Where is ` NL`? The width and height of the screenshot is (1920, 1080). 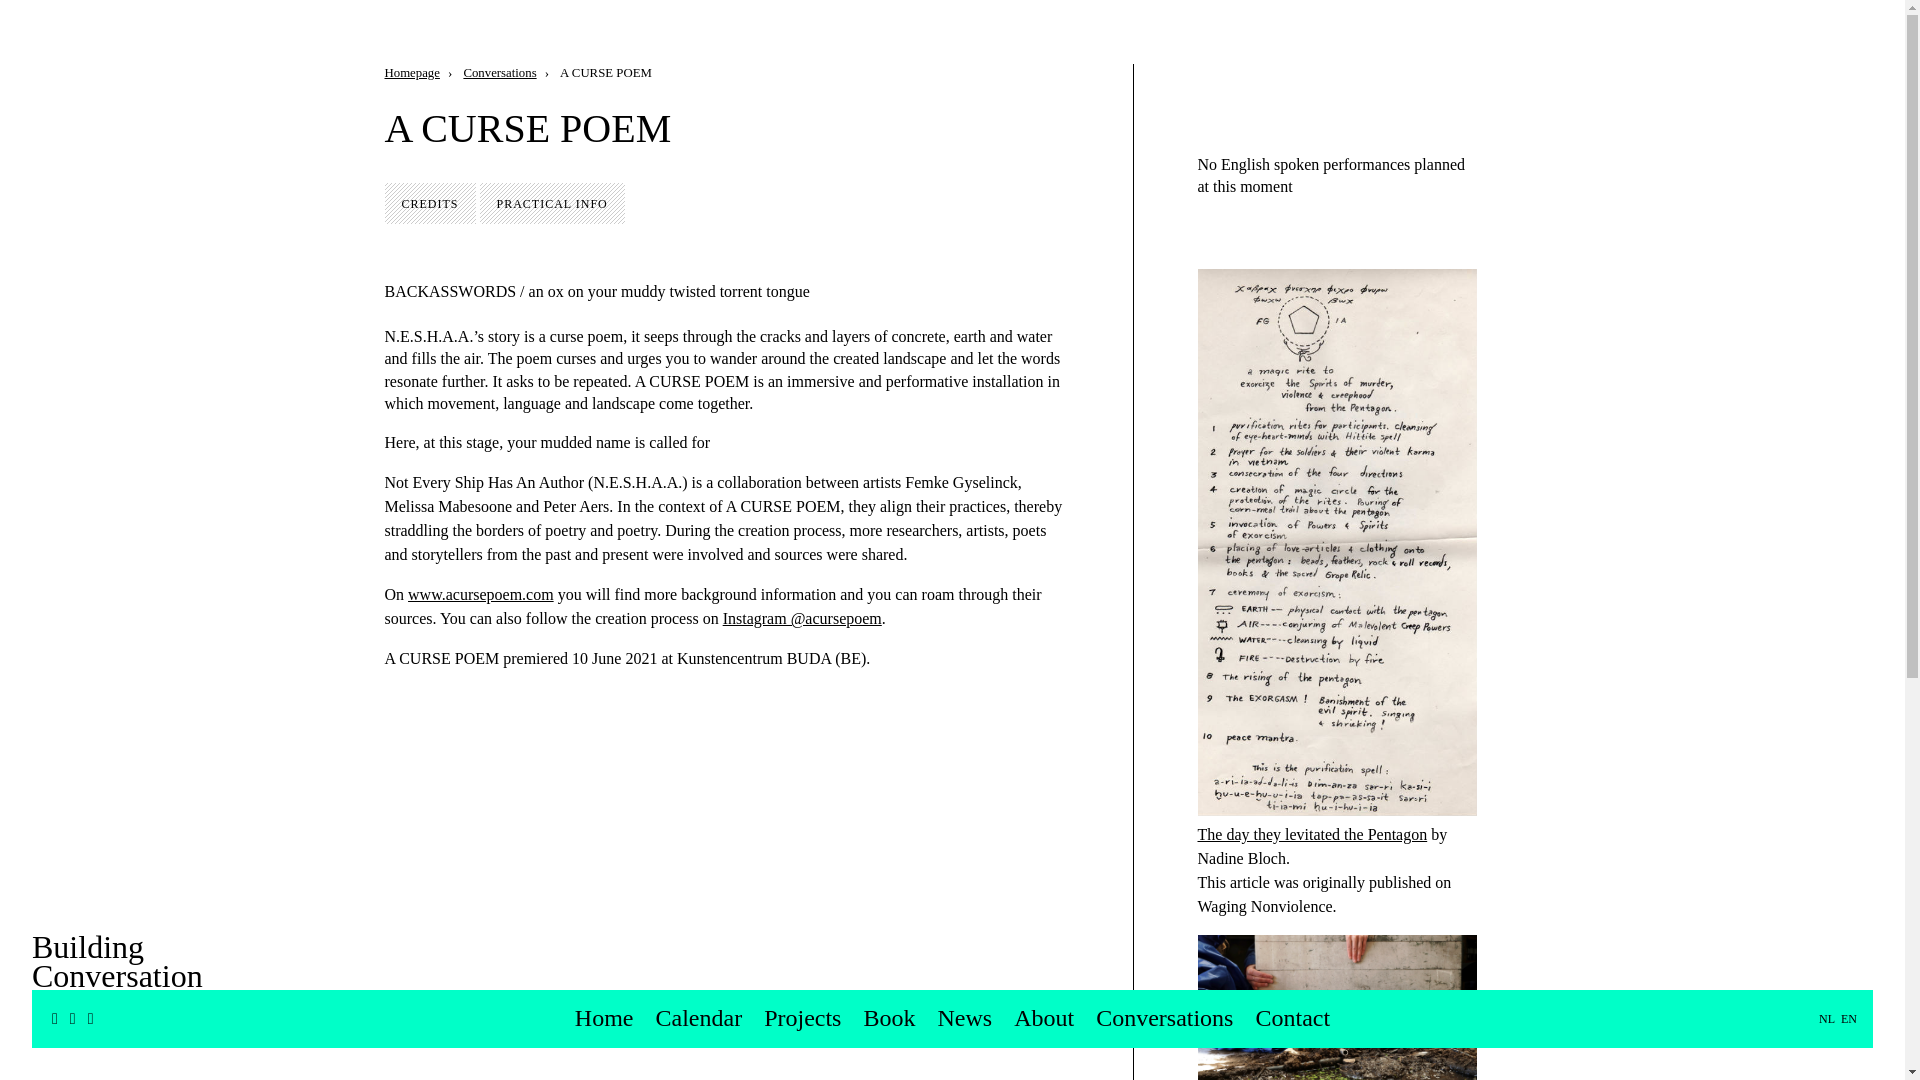  NL is located at coordinates (1826, 1018).